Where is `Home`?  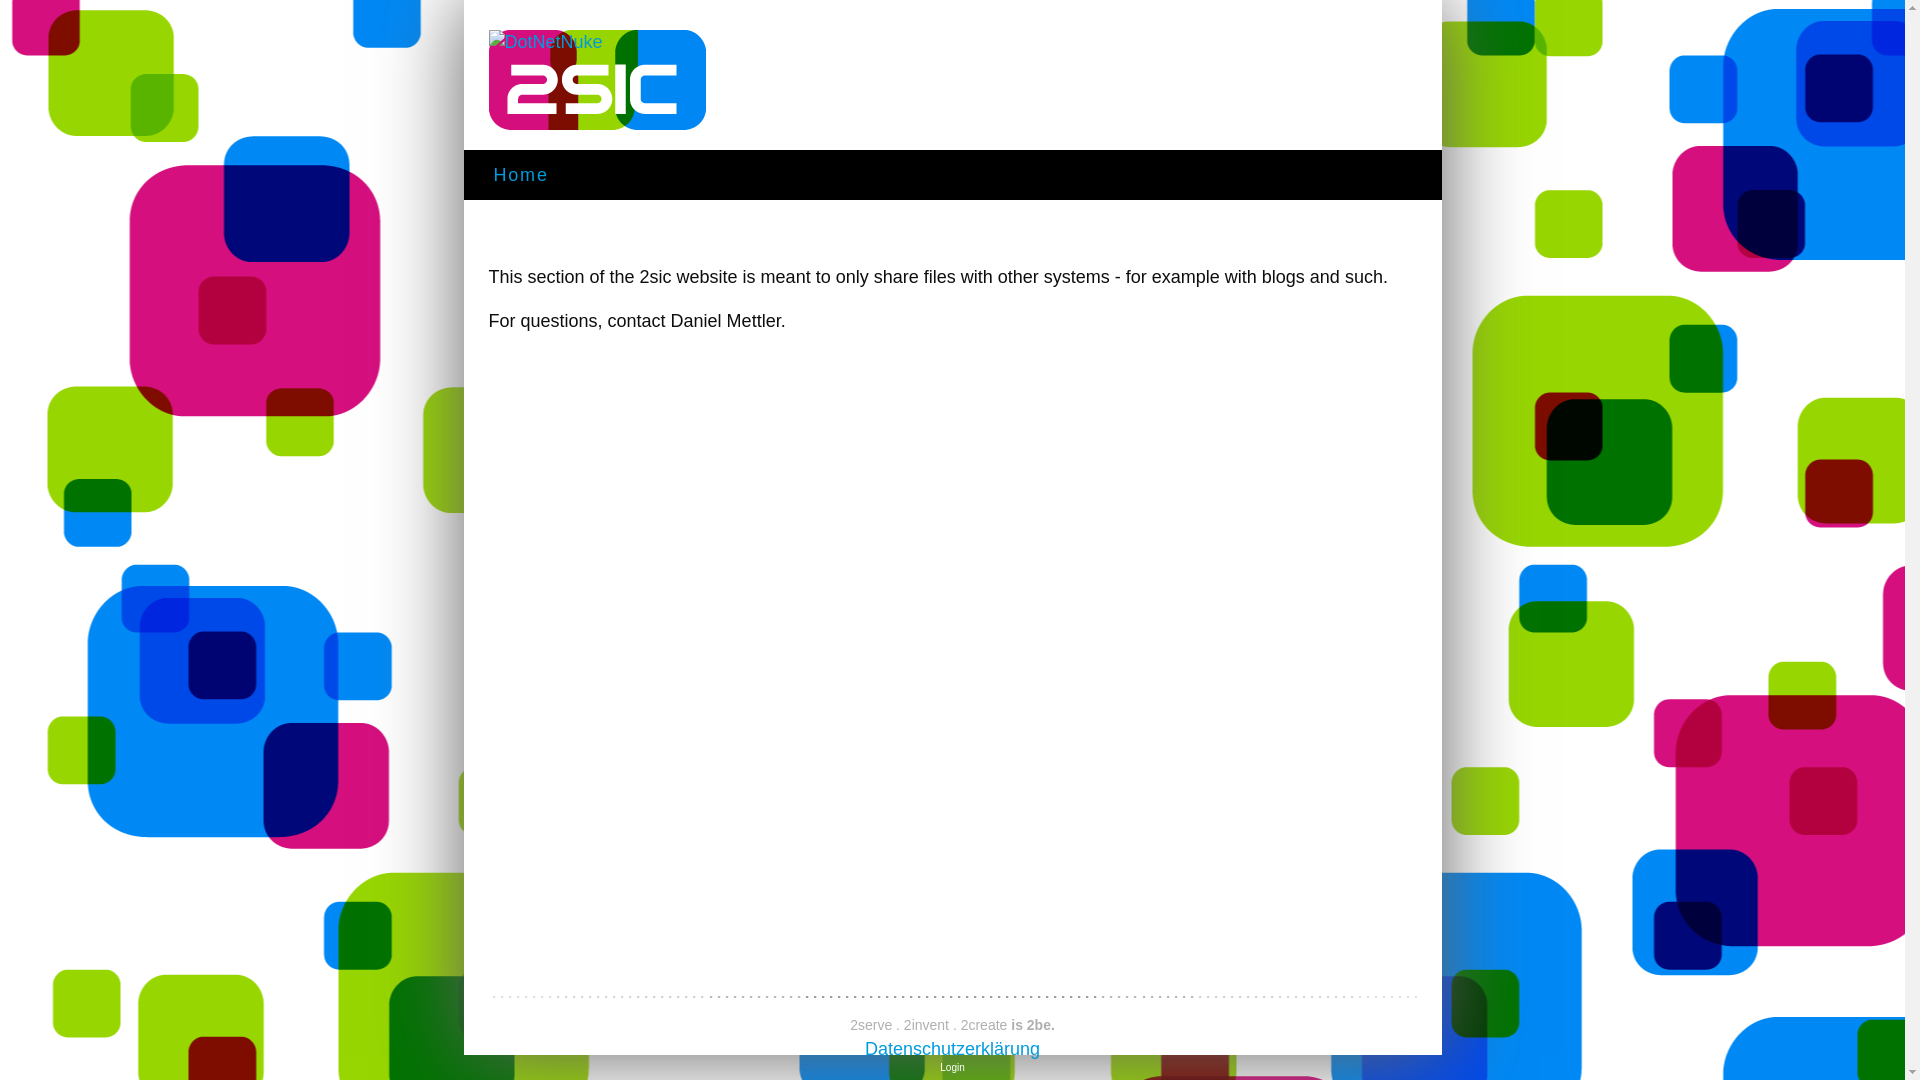
Home is located at coordinates (521, 182).